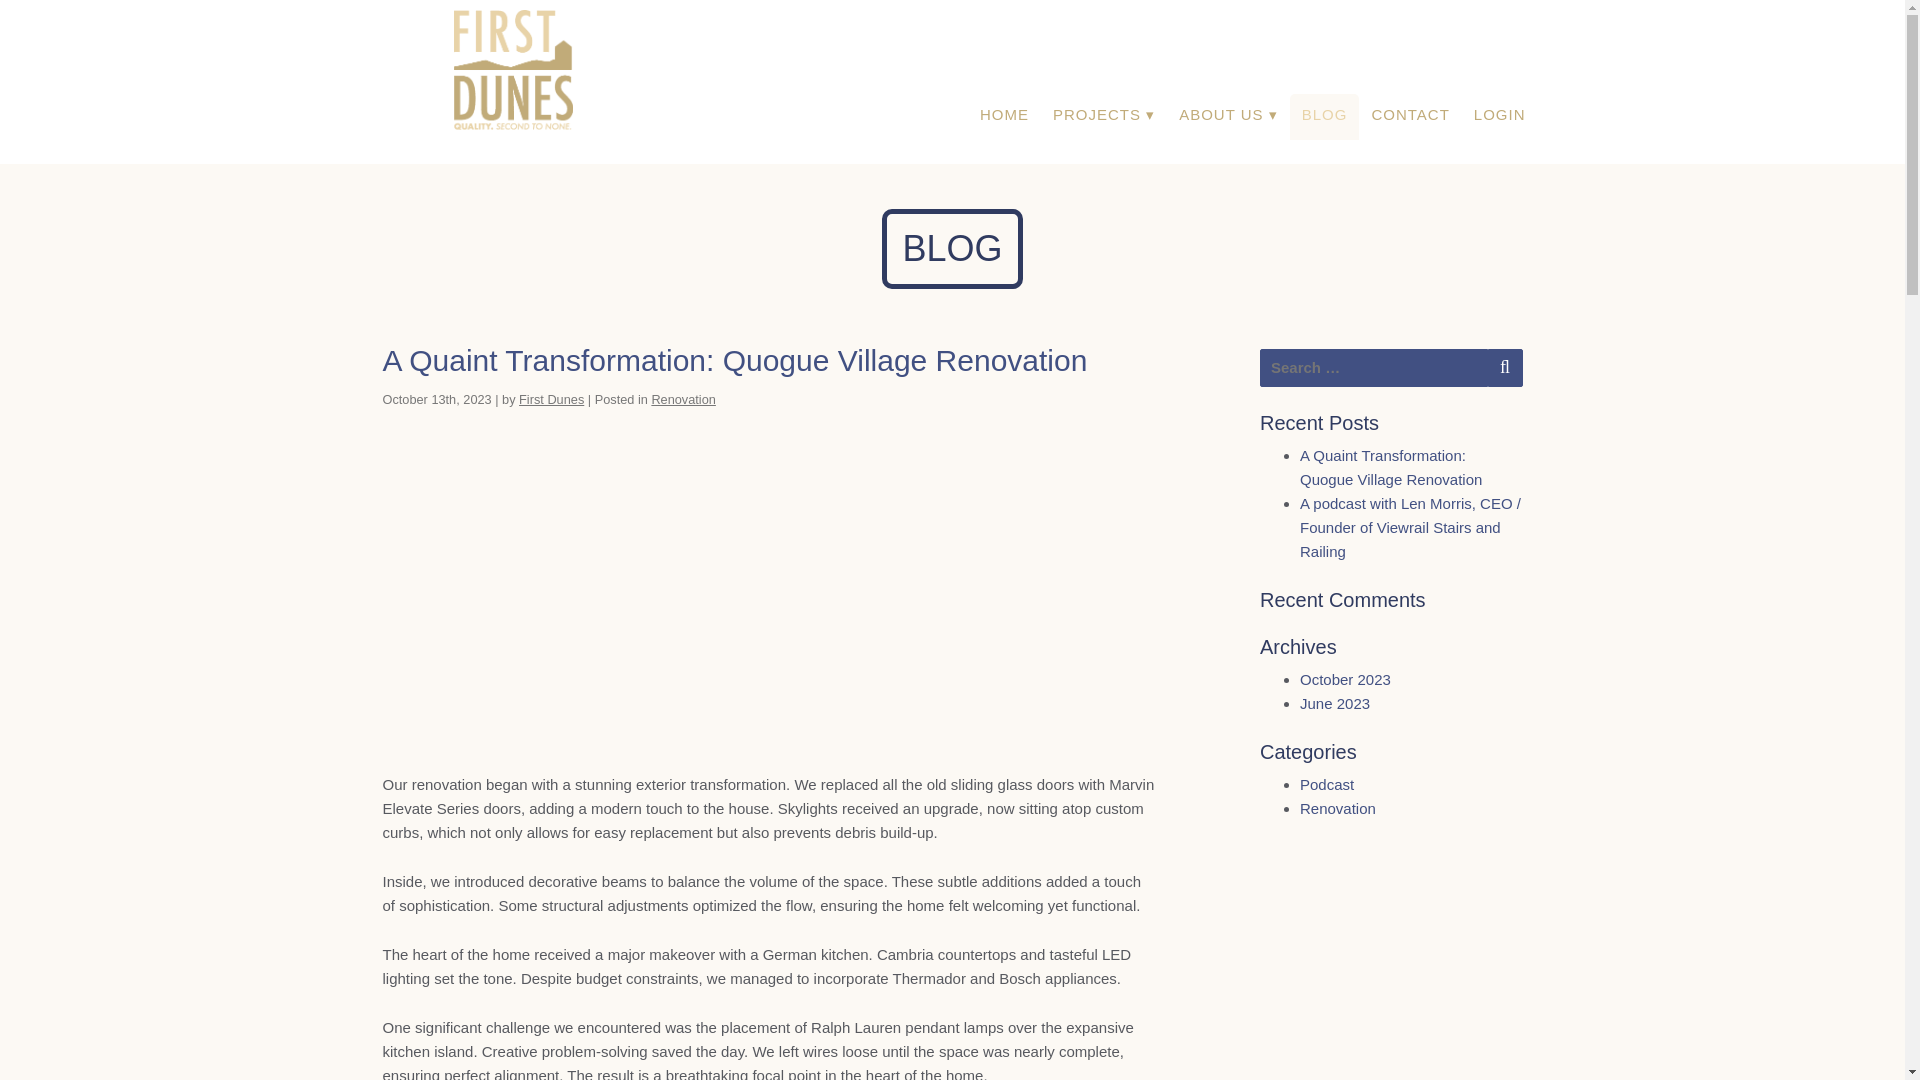 The image size is (1920, 1080). Describe the element at coordinates (1338, 808) in the screenshot. I see `Renovation` at that location.